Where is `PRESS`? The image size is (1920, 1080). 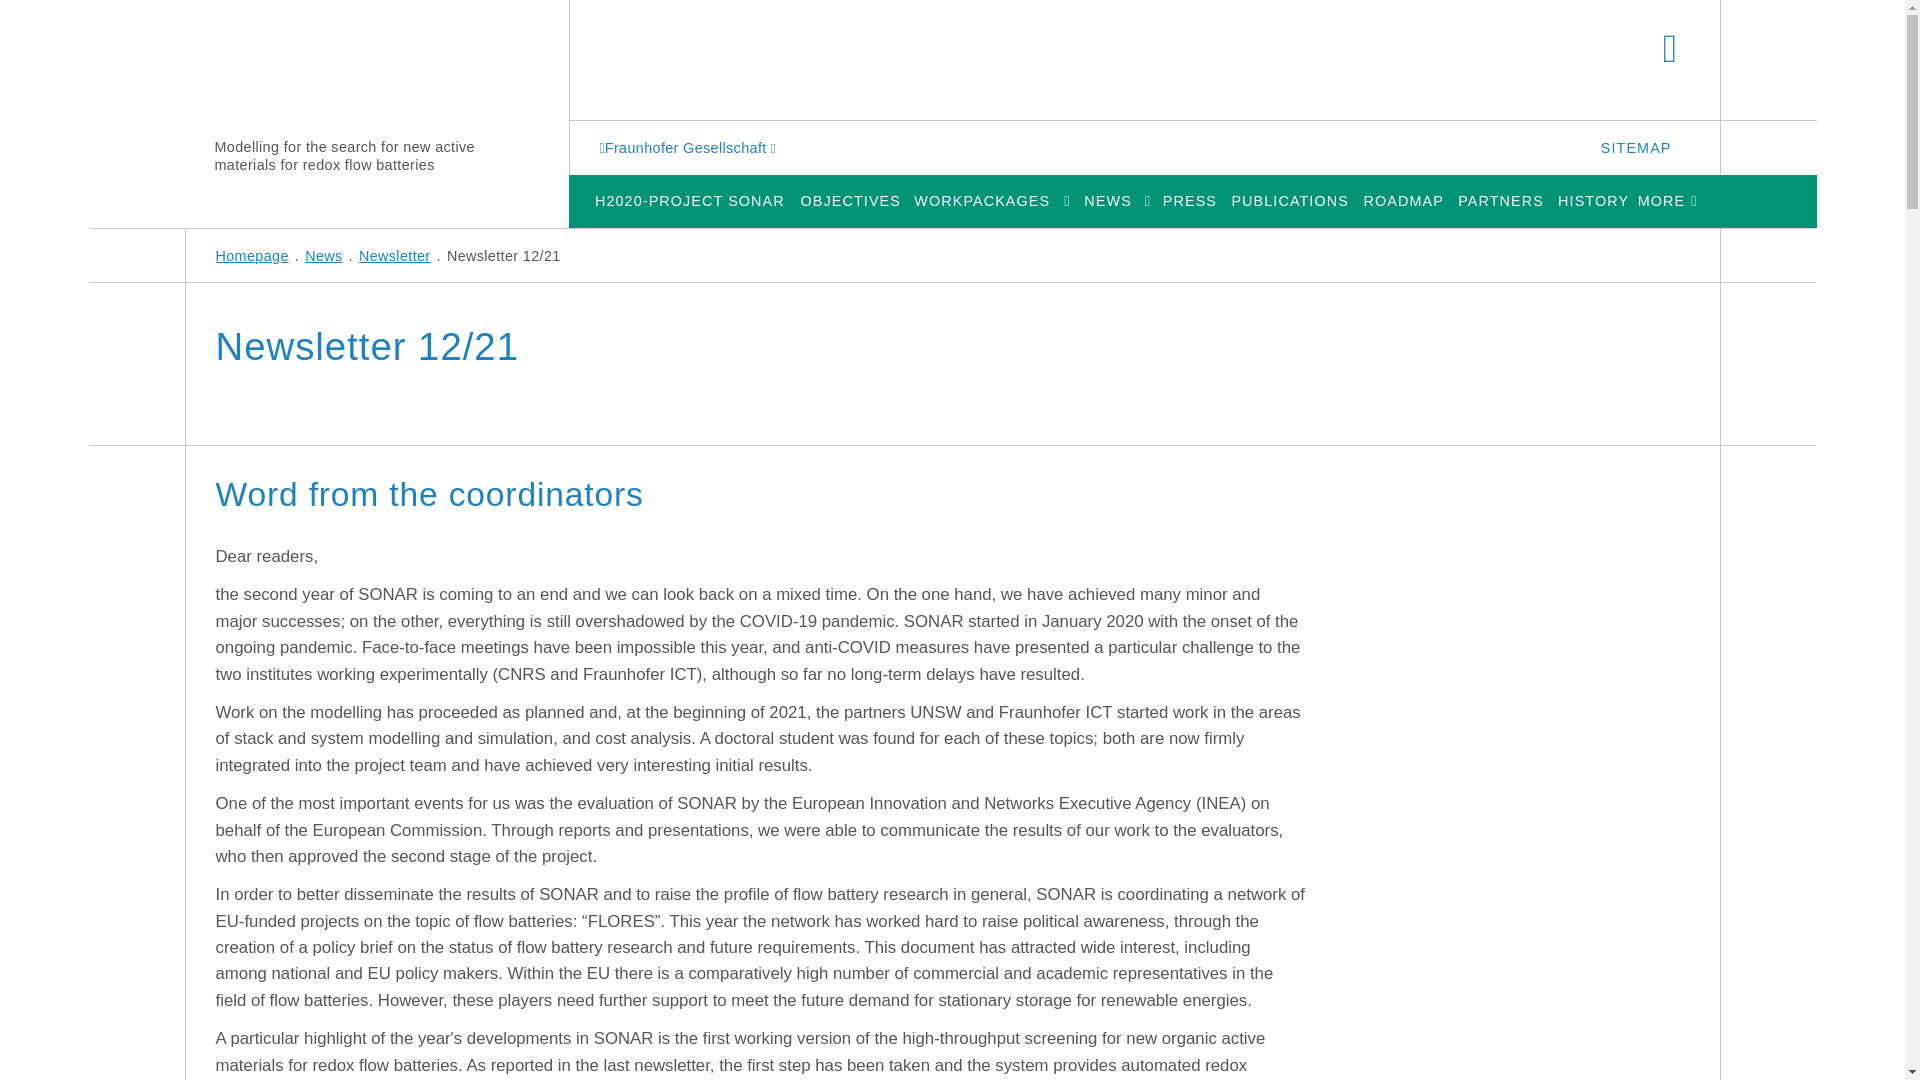 PRESS is located at coordinates (1190, 200).